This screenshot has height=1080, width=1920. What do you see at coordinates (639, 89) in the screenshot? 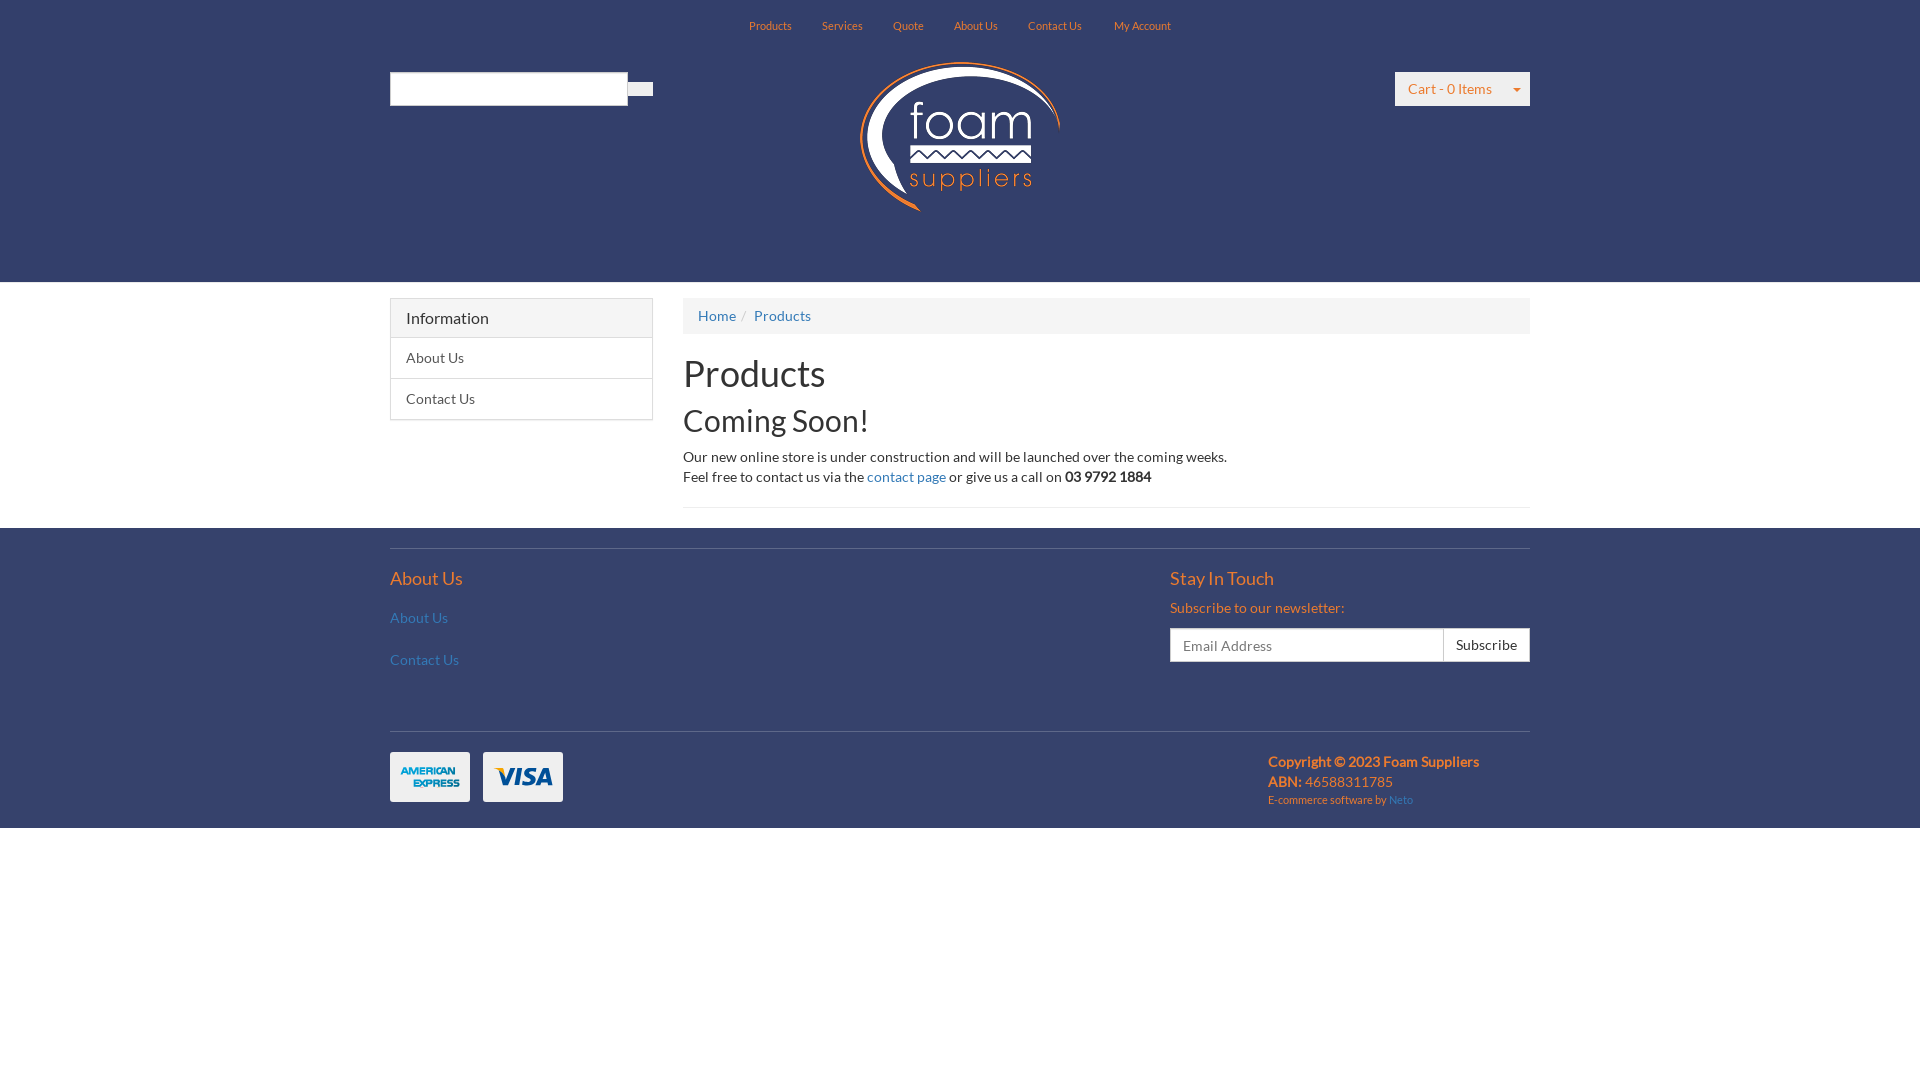
I see `Search` at bounding box center [639, 89].